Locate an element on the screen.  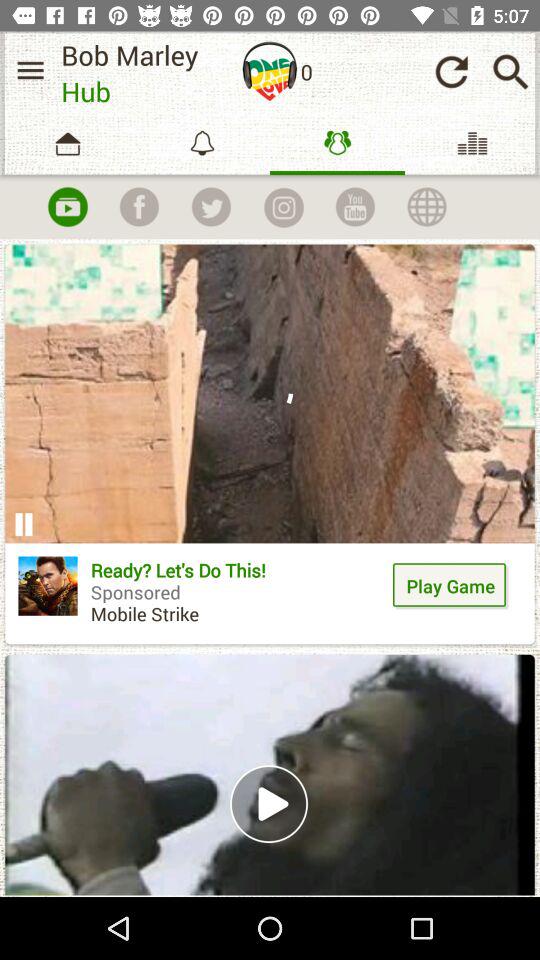
open the item to the right of the 0 item is located at coordinates (451, 72).